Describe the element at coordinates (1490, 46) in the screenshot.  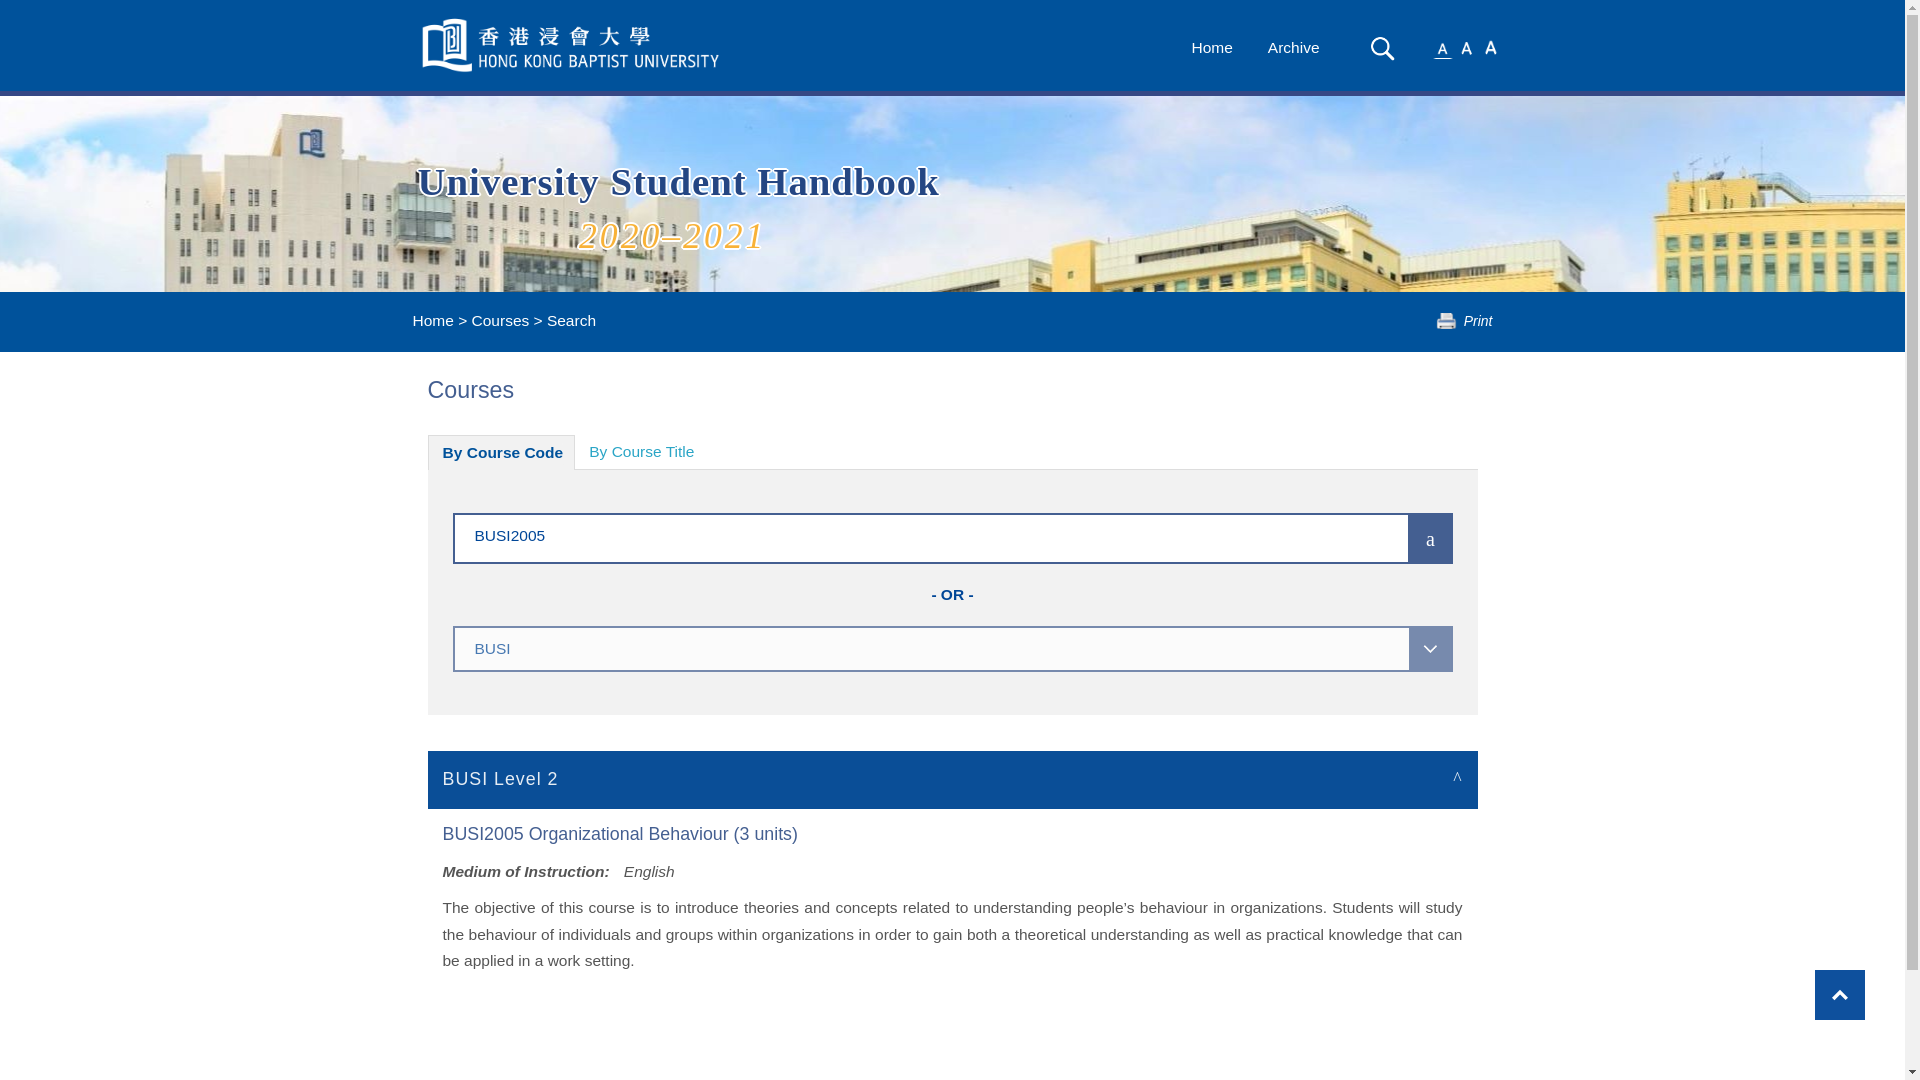
I see `Large Font` at that location.